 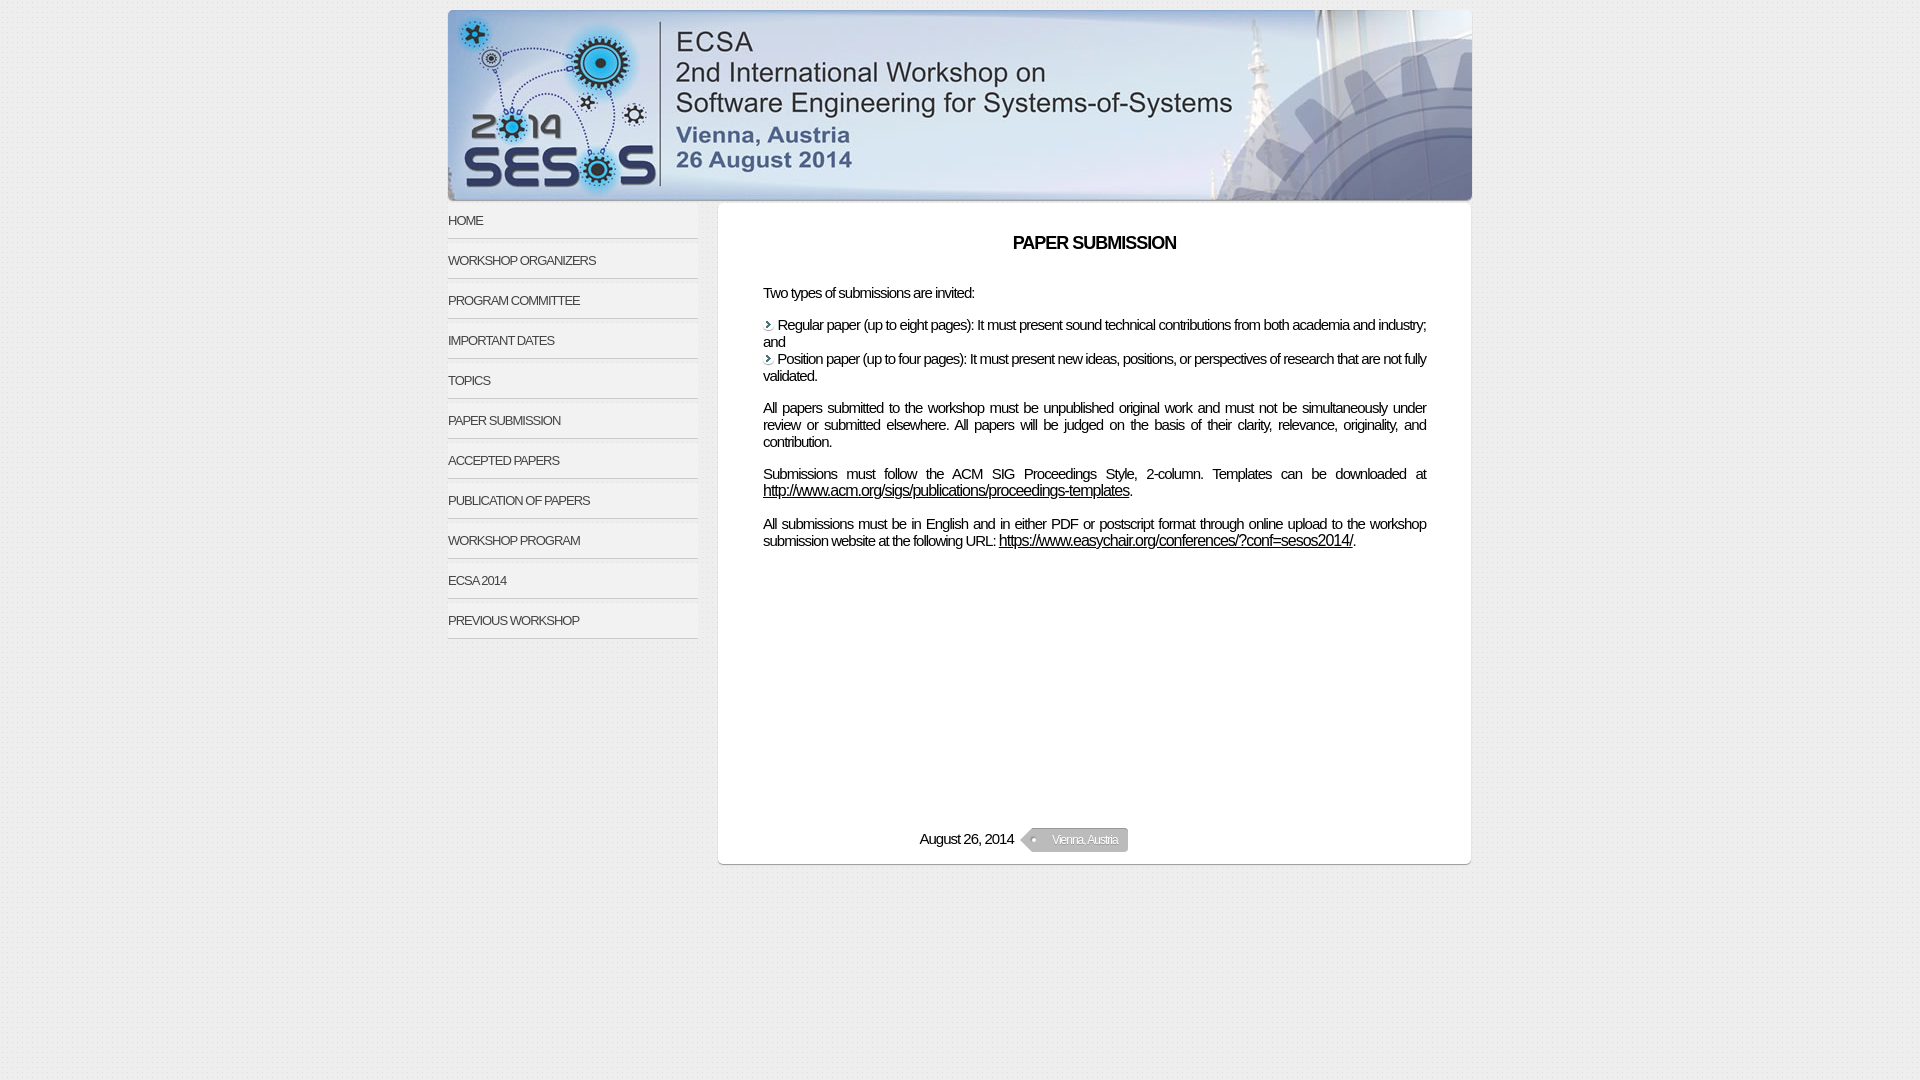 What do you see at coordinates (573, 500) in the screenshot?
I see `PUBLICATION OF PAPERS` at bounding box center [573, 500].